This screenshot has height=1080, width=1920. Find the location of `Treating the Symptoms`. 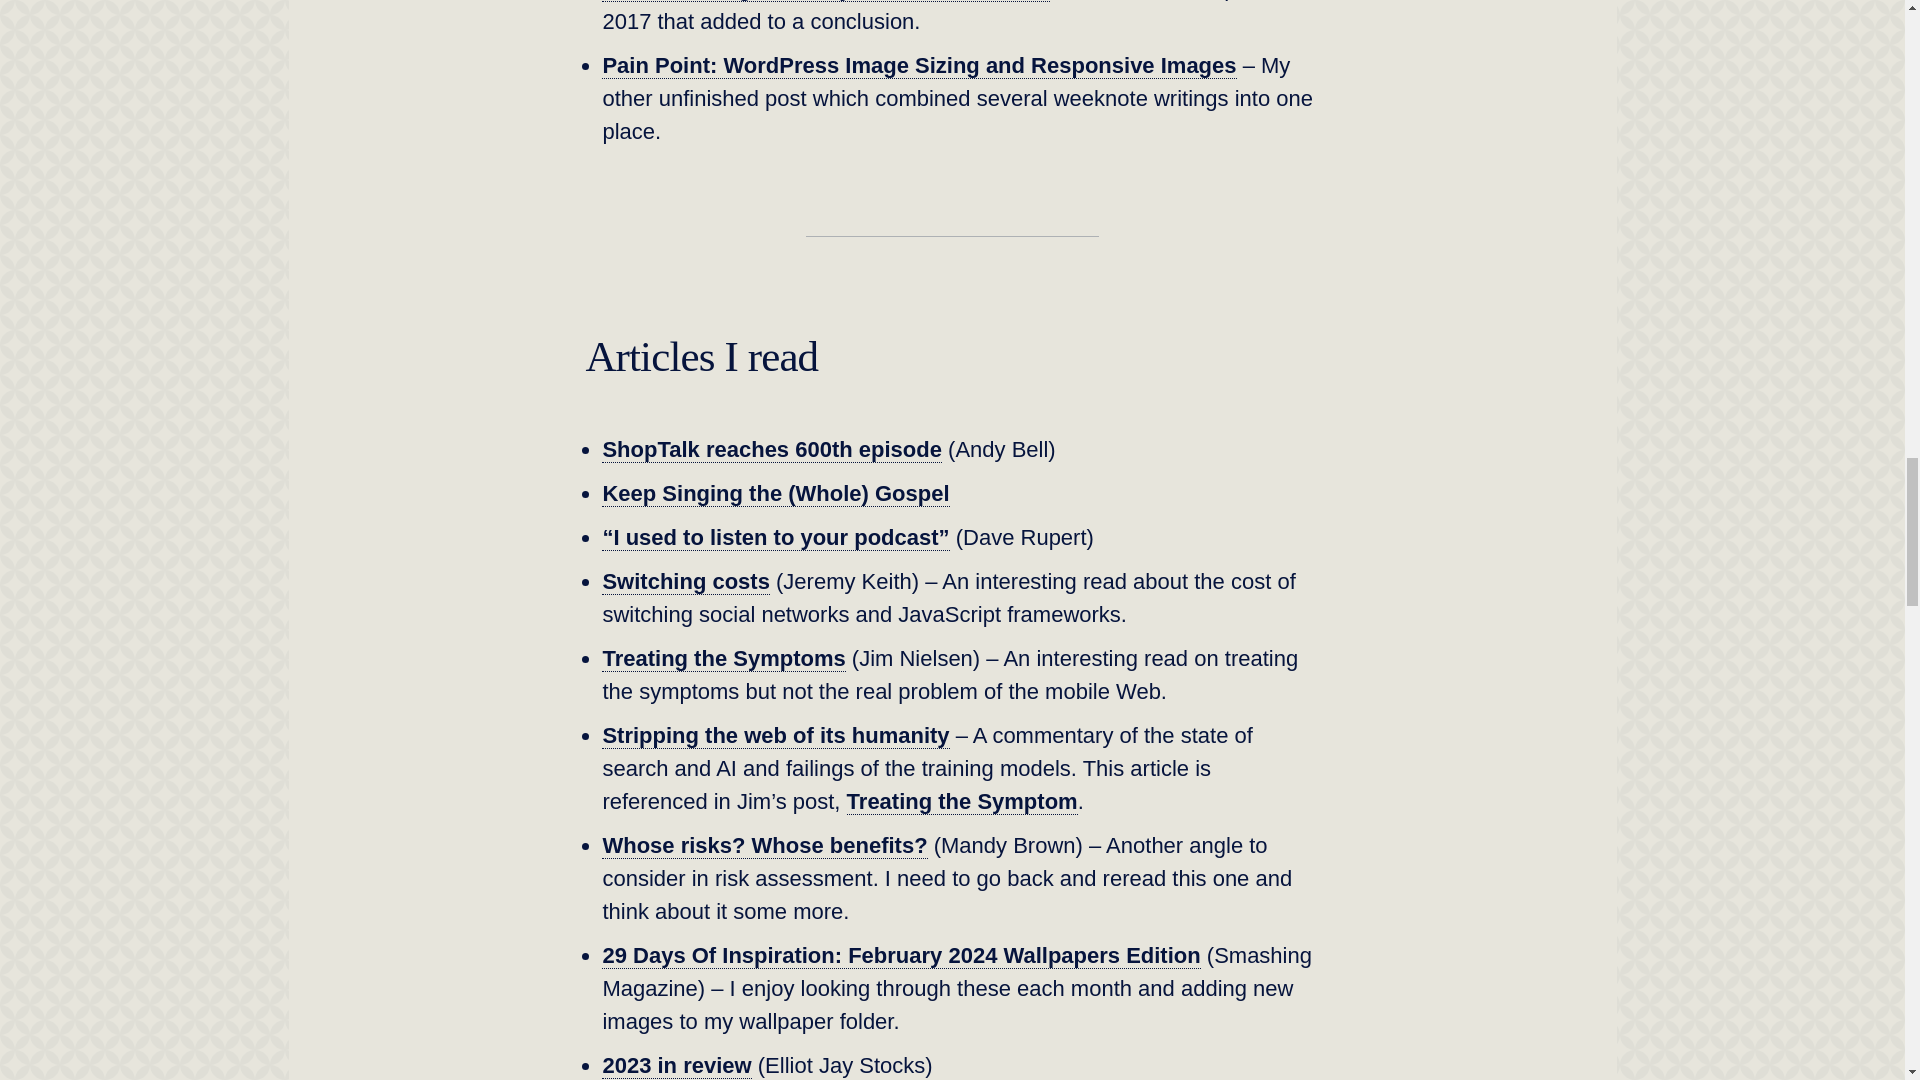

Treating the Symptoms is located at coordinates (723, 658).